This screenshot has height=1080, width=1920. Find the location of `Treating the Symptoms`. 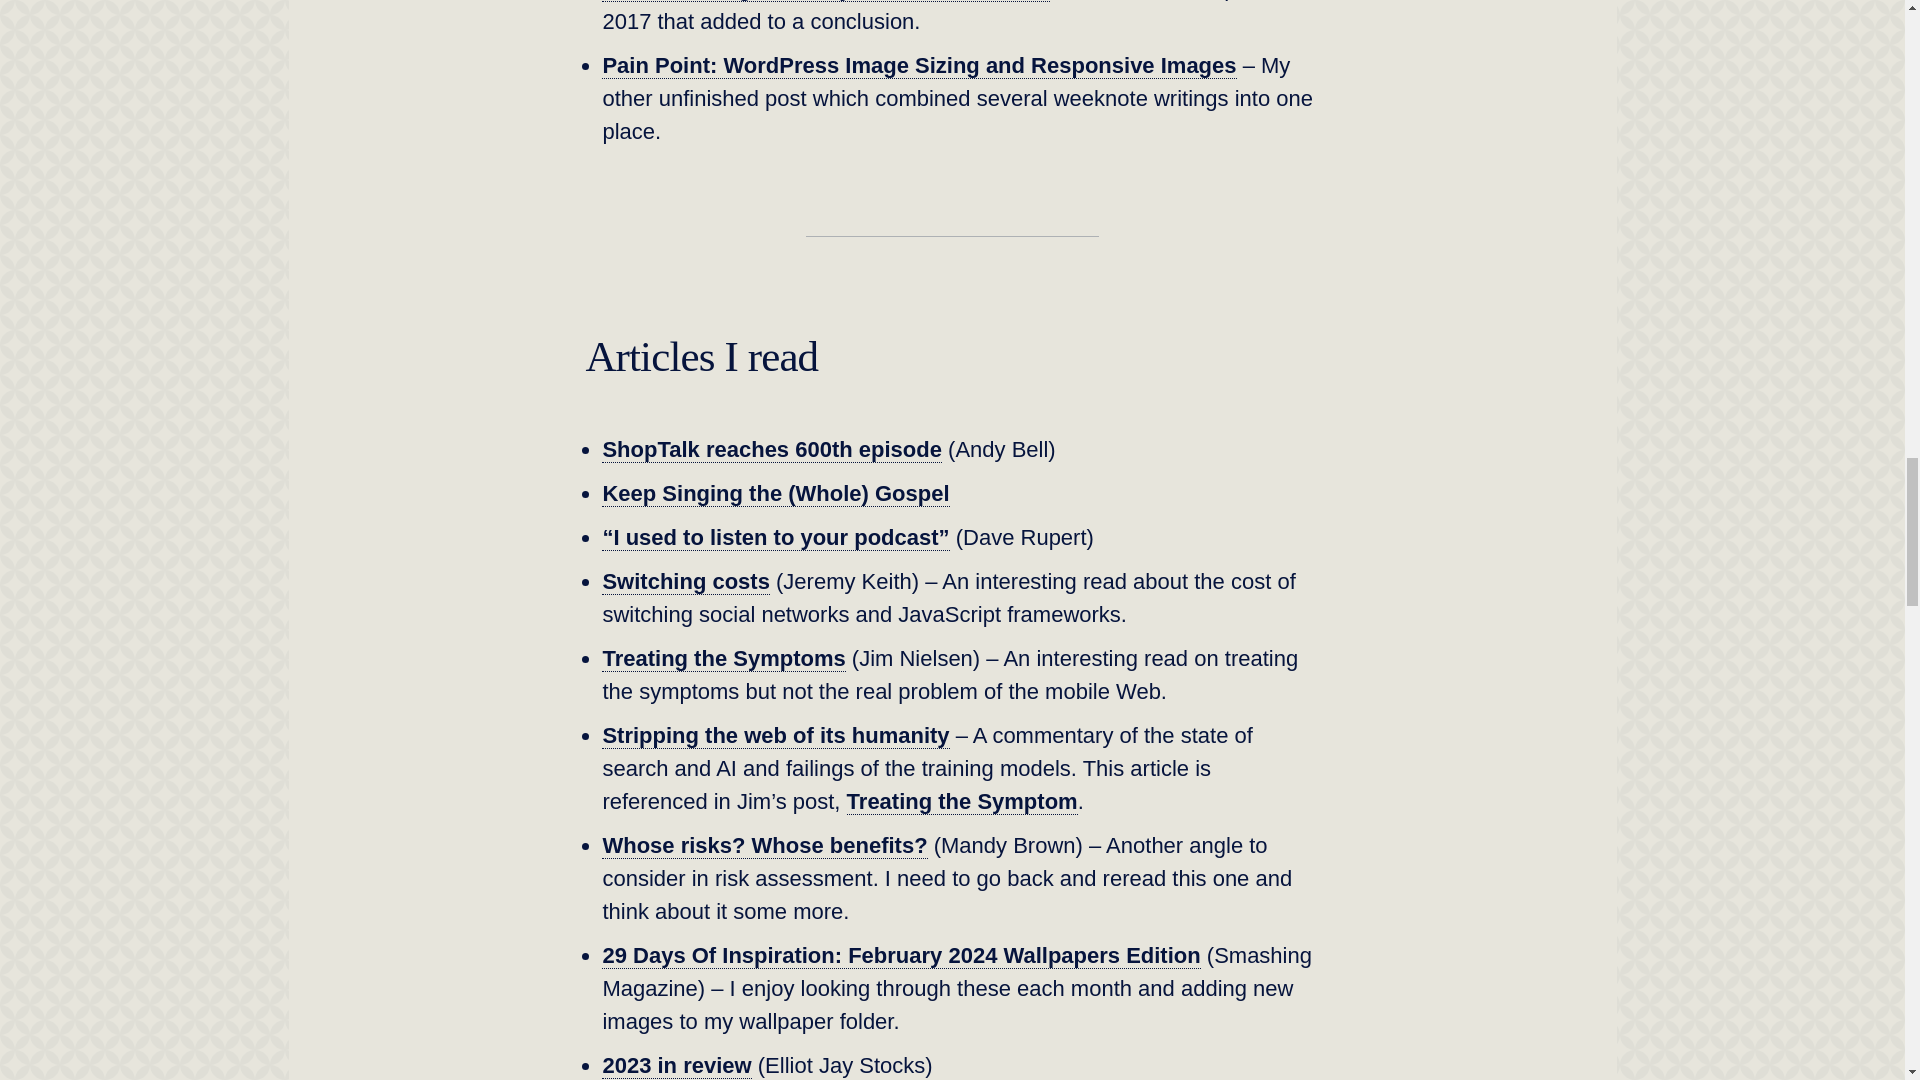

Treating the Symptoms is located at coordinates (723, 658).